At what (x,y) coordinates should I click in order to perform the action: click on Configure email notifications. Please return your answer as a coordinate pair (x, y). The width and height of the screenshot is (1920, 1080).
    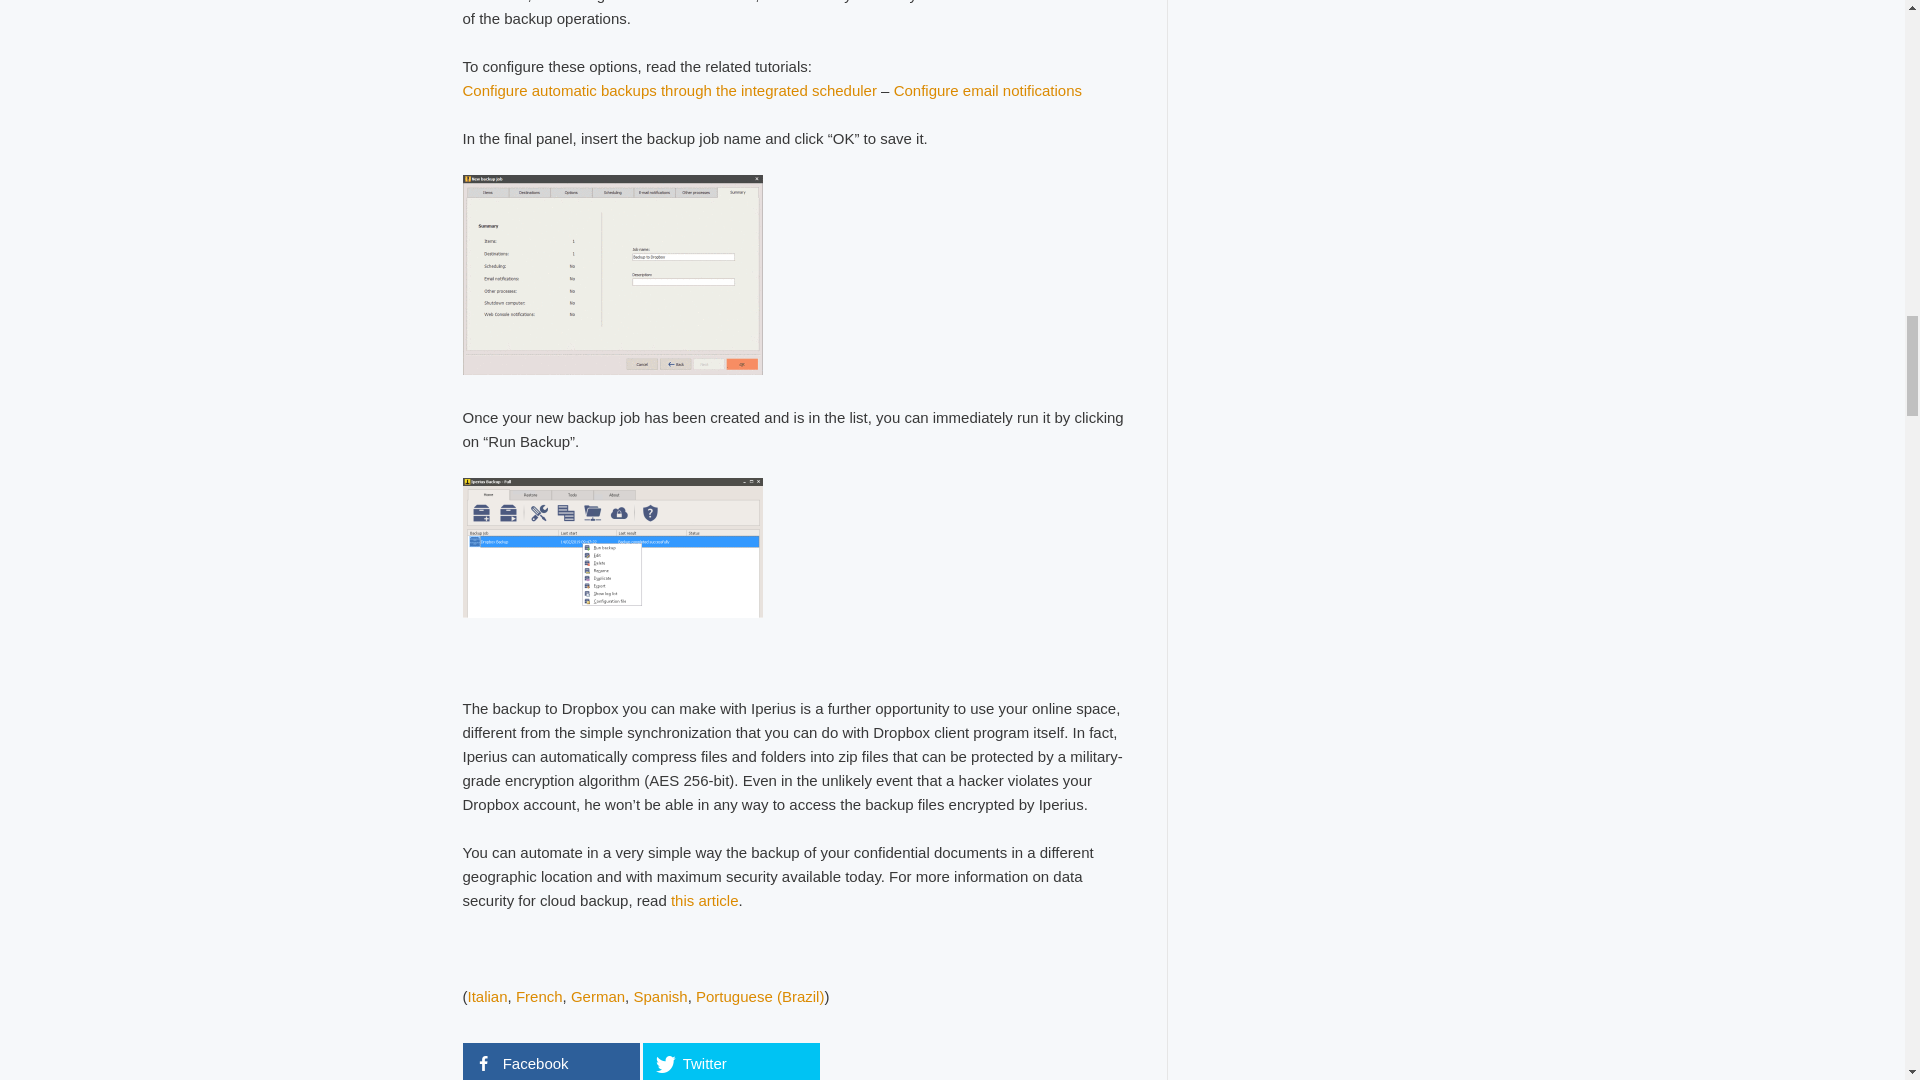
    Looking at the image, I should click on (988, 90).